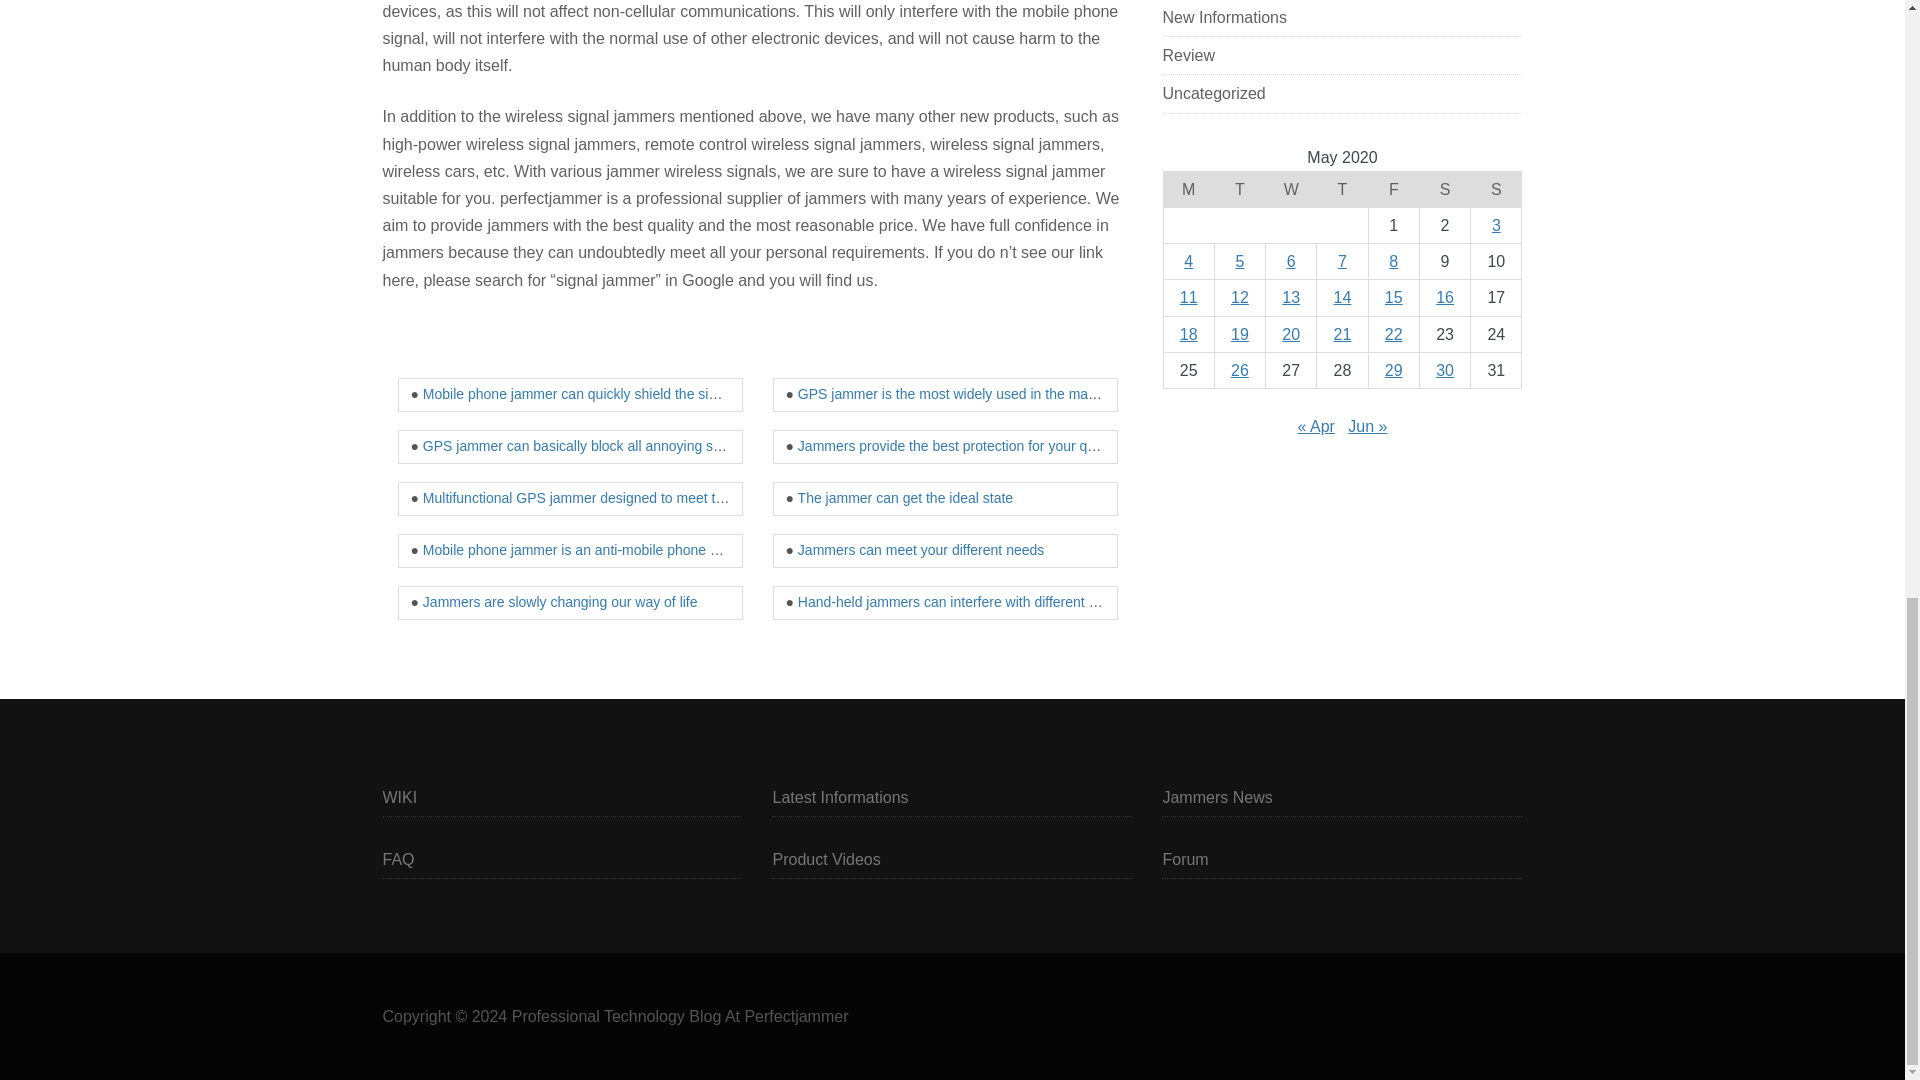  Describe the element at coordinates (606, 550) in the screenshot. I see `Mobile phone jammer is an anti-mobile phone signal device` at that location.